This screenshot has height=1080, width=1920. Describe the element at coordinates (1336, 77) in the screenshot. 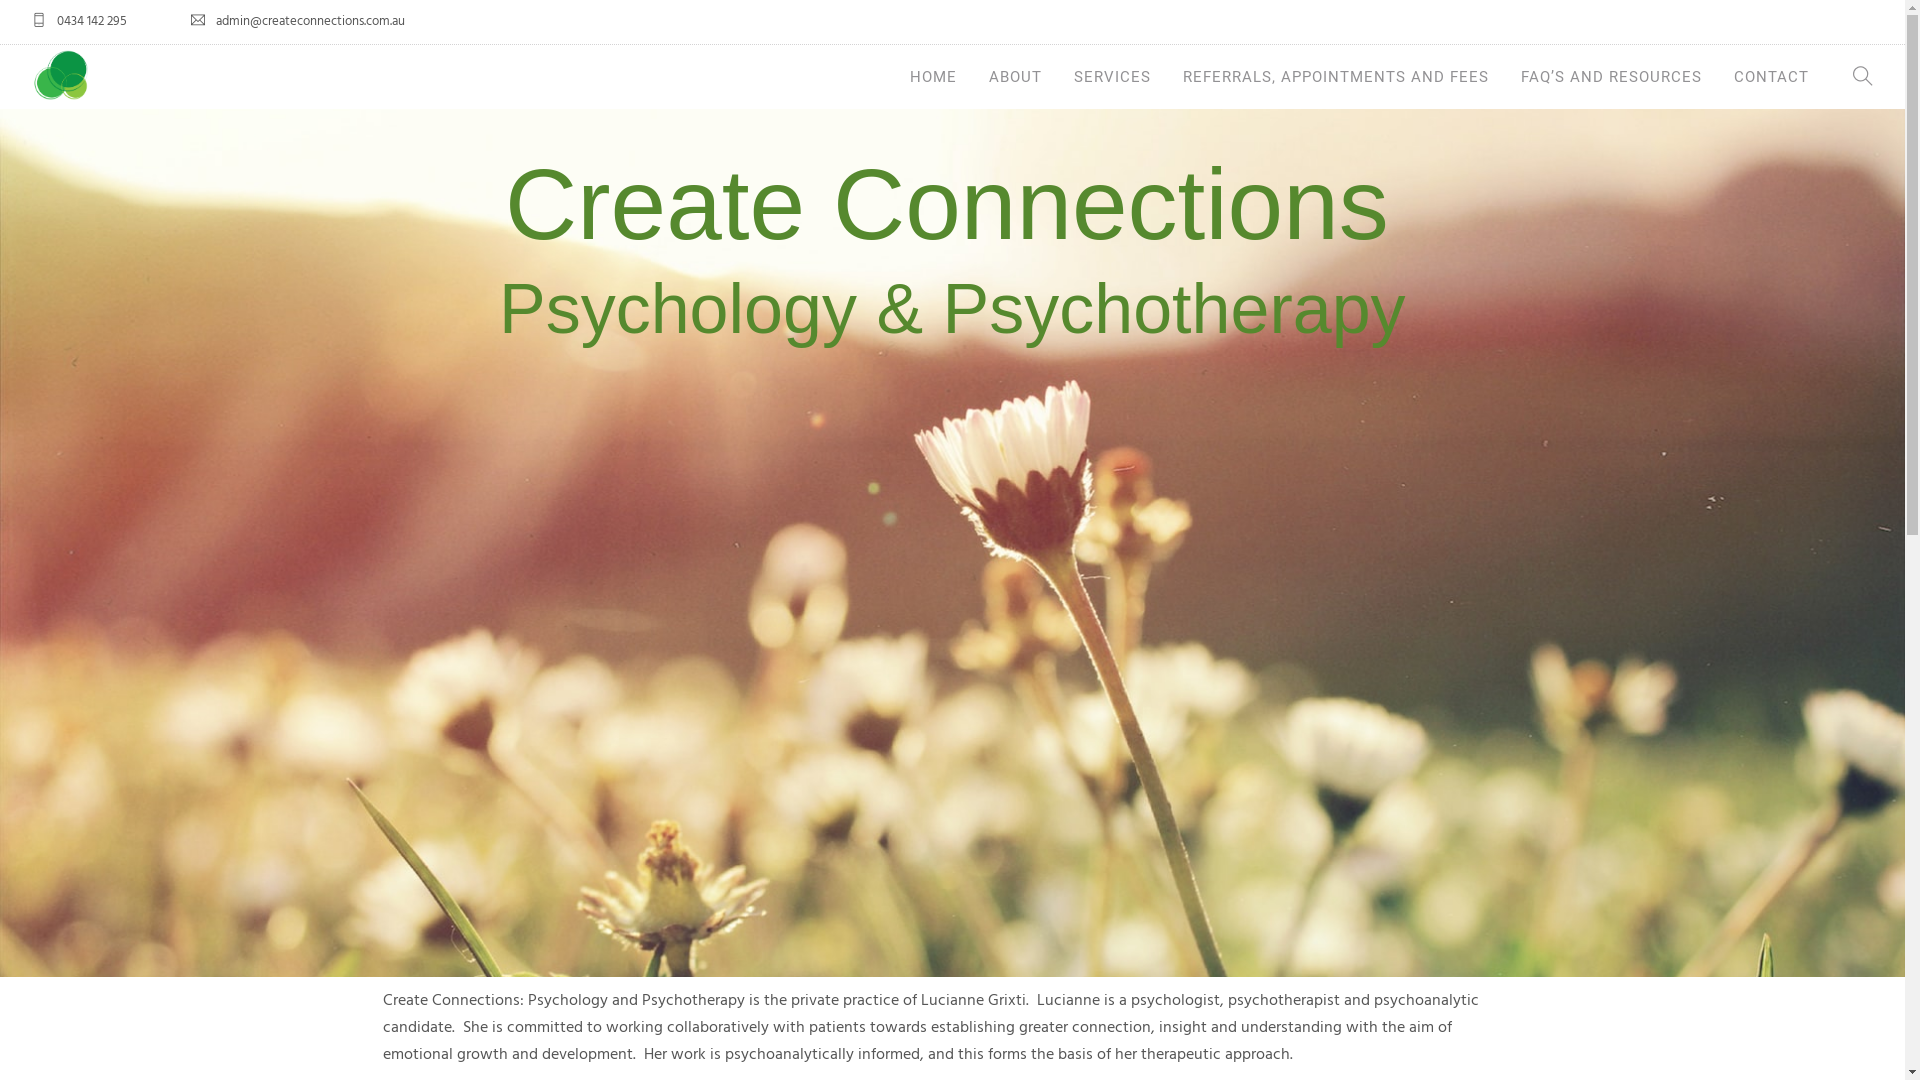

I see `REFERRALS, APPOINTMENTS AND FEES` at that location.